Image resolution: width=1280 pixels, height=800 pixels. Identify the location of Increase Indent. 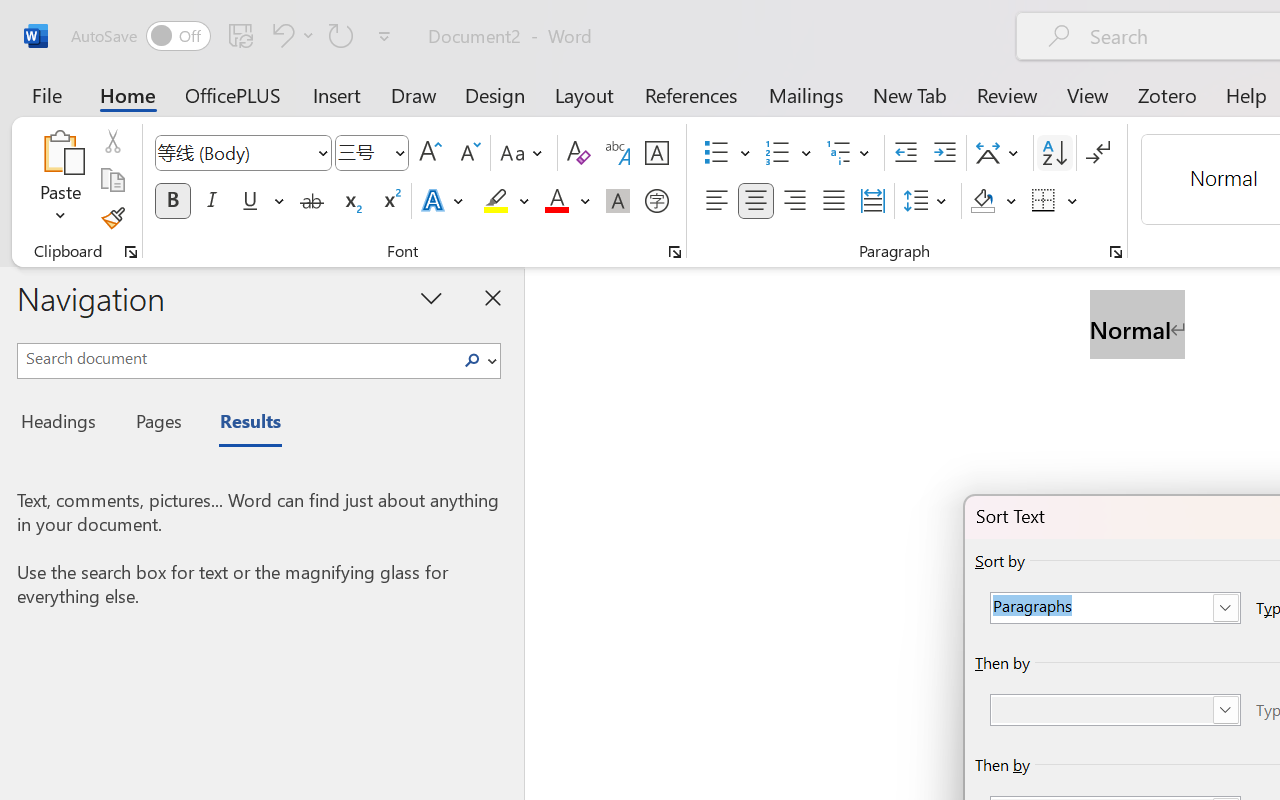
(944, 153).